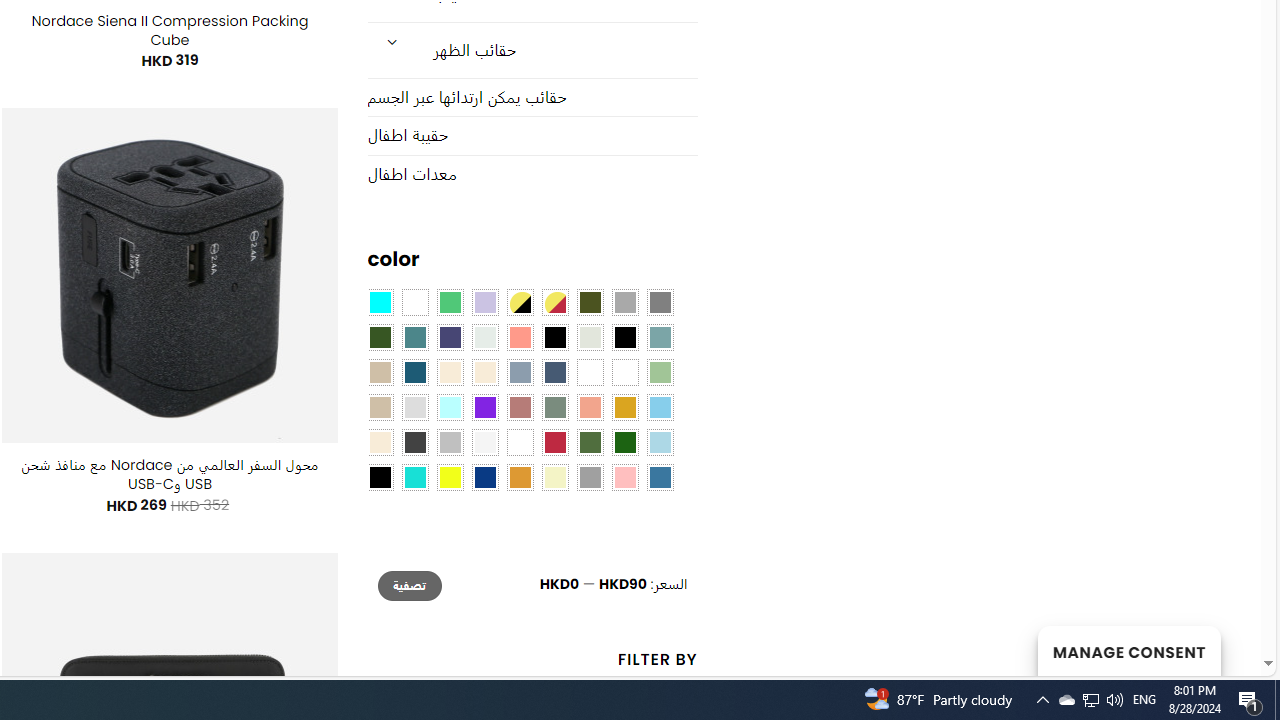 The width and height of the screenshot is (1280, 720). I want to click on Aqua Blue, so click(380, 303).